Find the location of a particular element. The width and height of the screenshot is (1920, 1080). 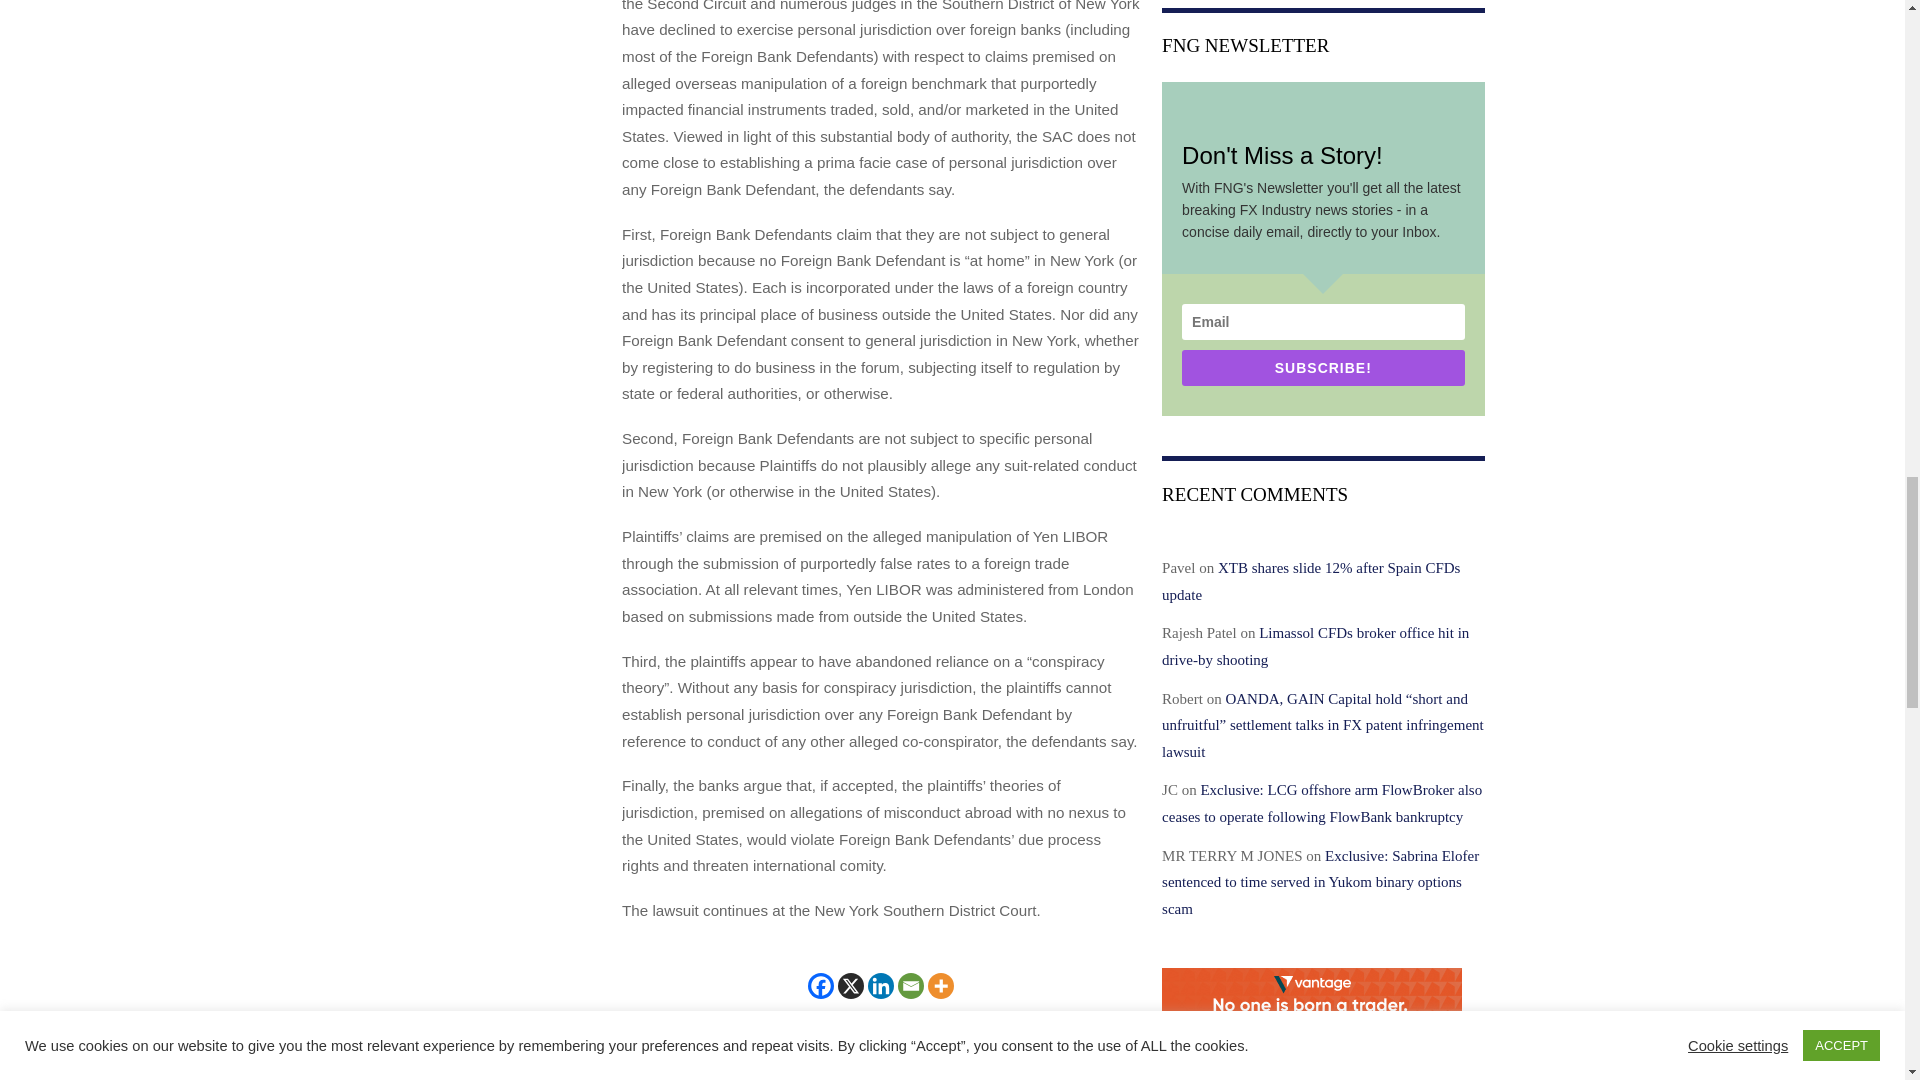

Facebook is located at coordinates (820, 984).